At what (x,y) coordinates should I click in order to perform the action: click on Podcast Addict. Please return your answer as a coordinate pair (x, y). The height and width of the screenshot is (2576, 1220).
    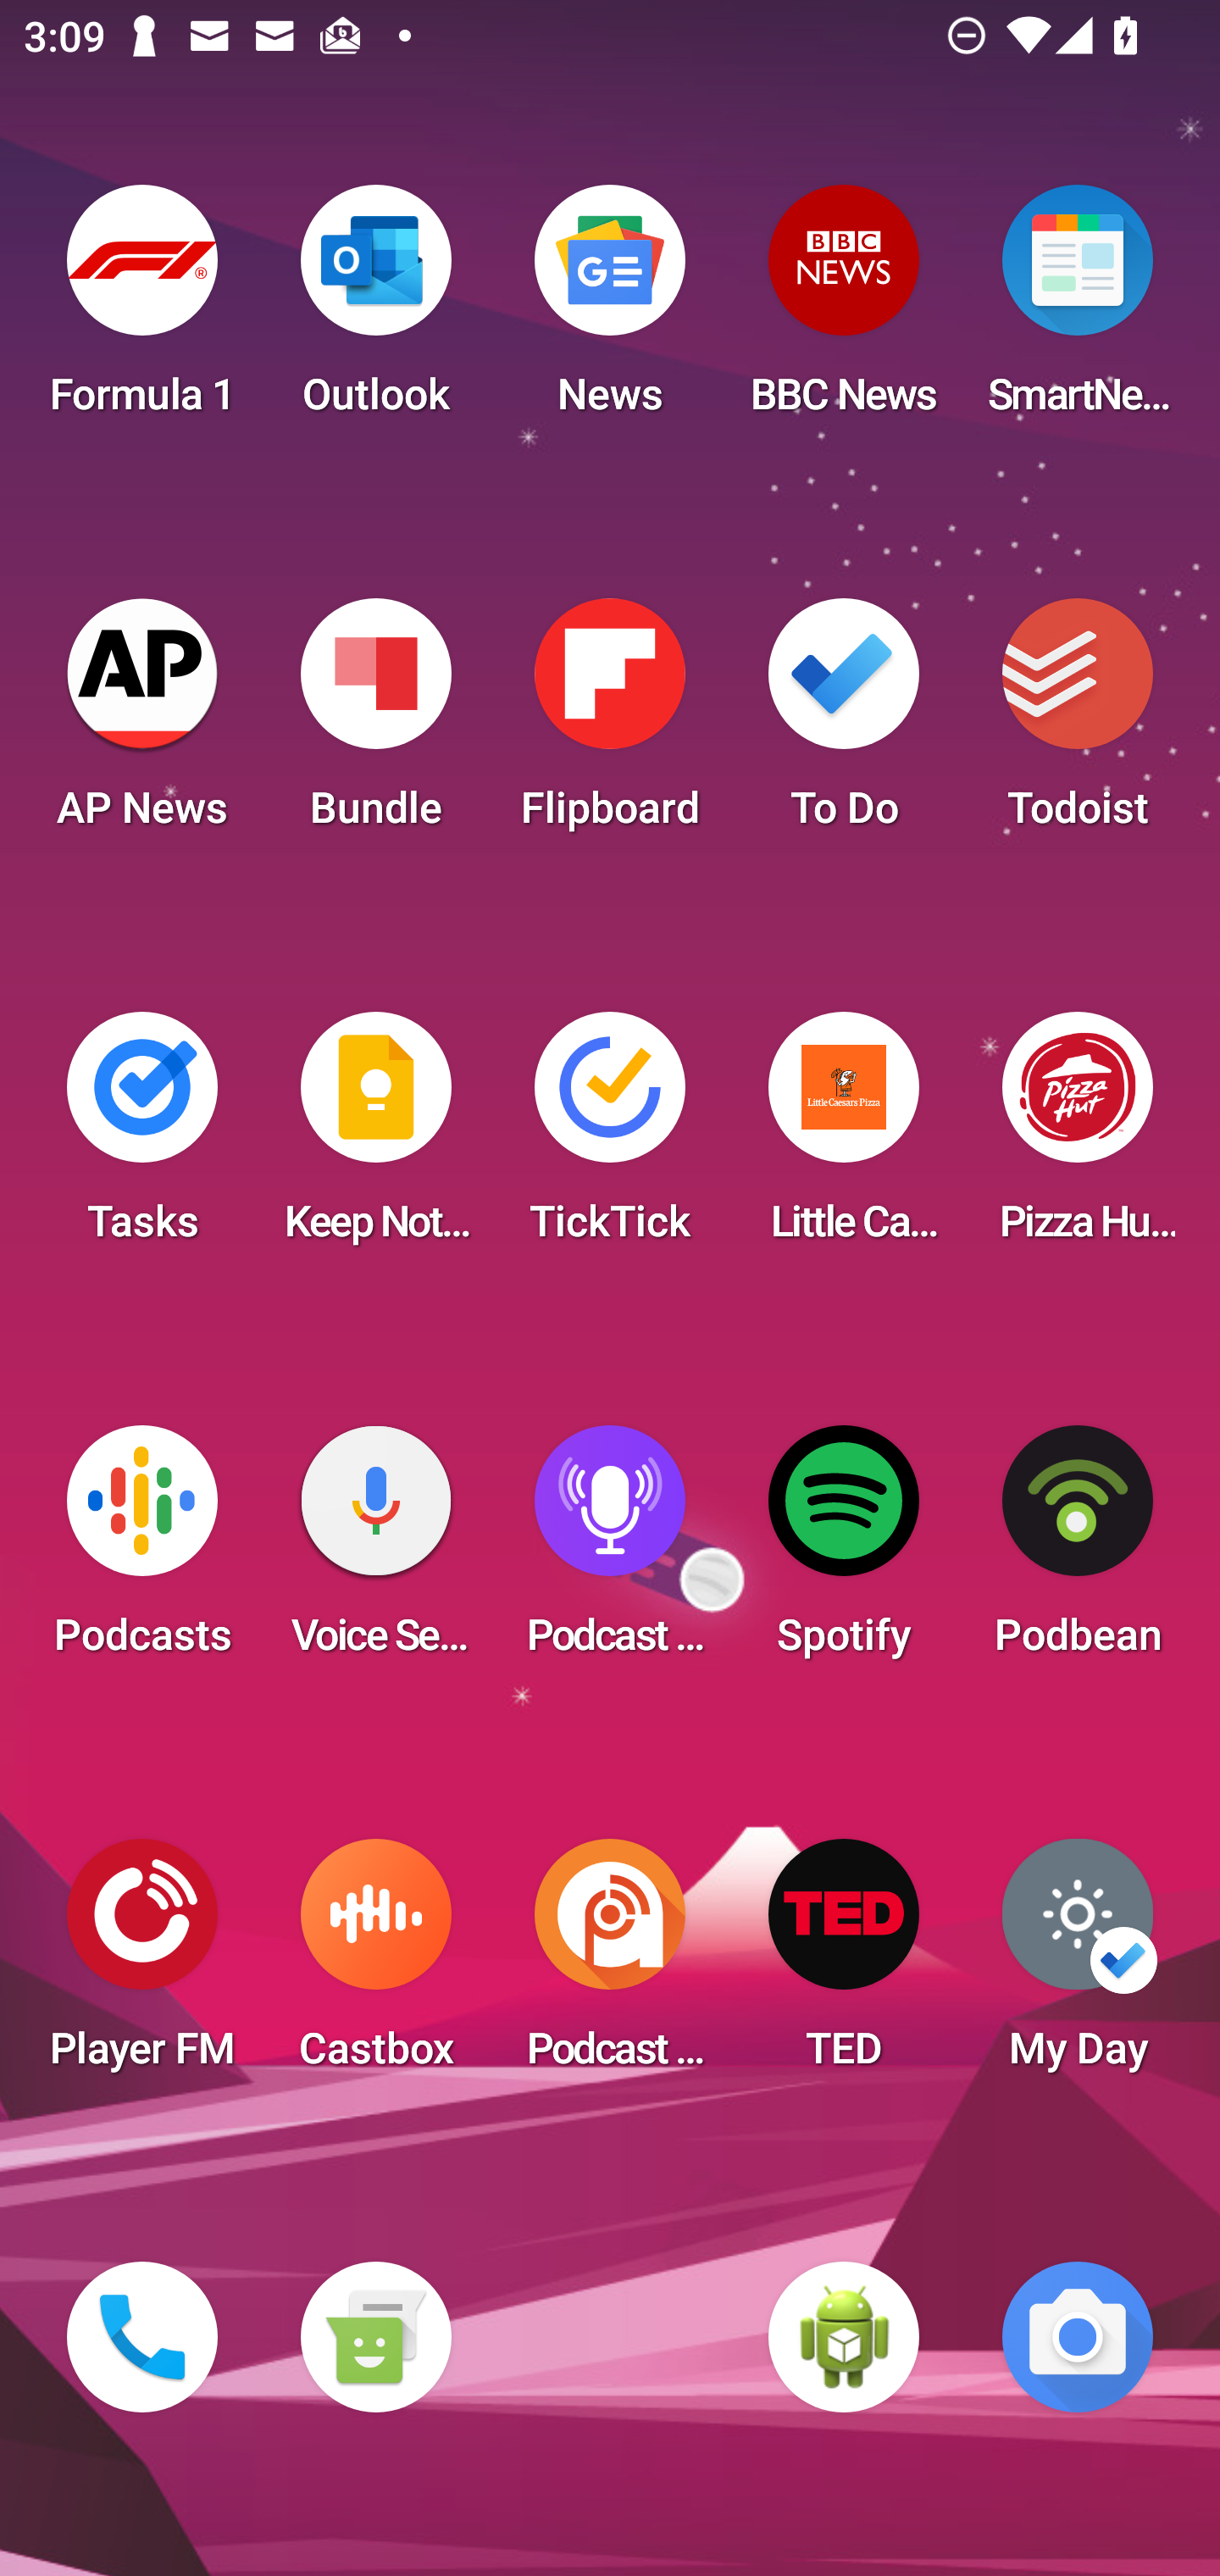
    Looking at the image, I should click on (610, 1964).